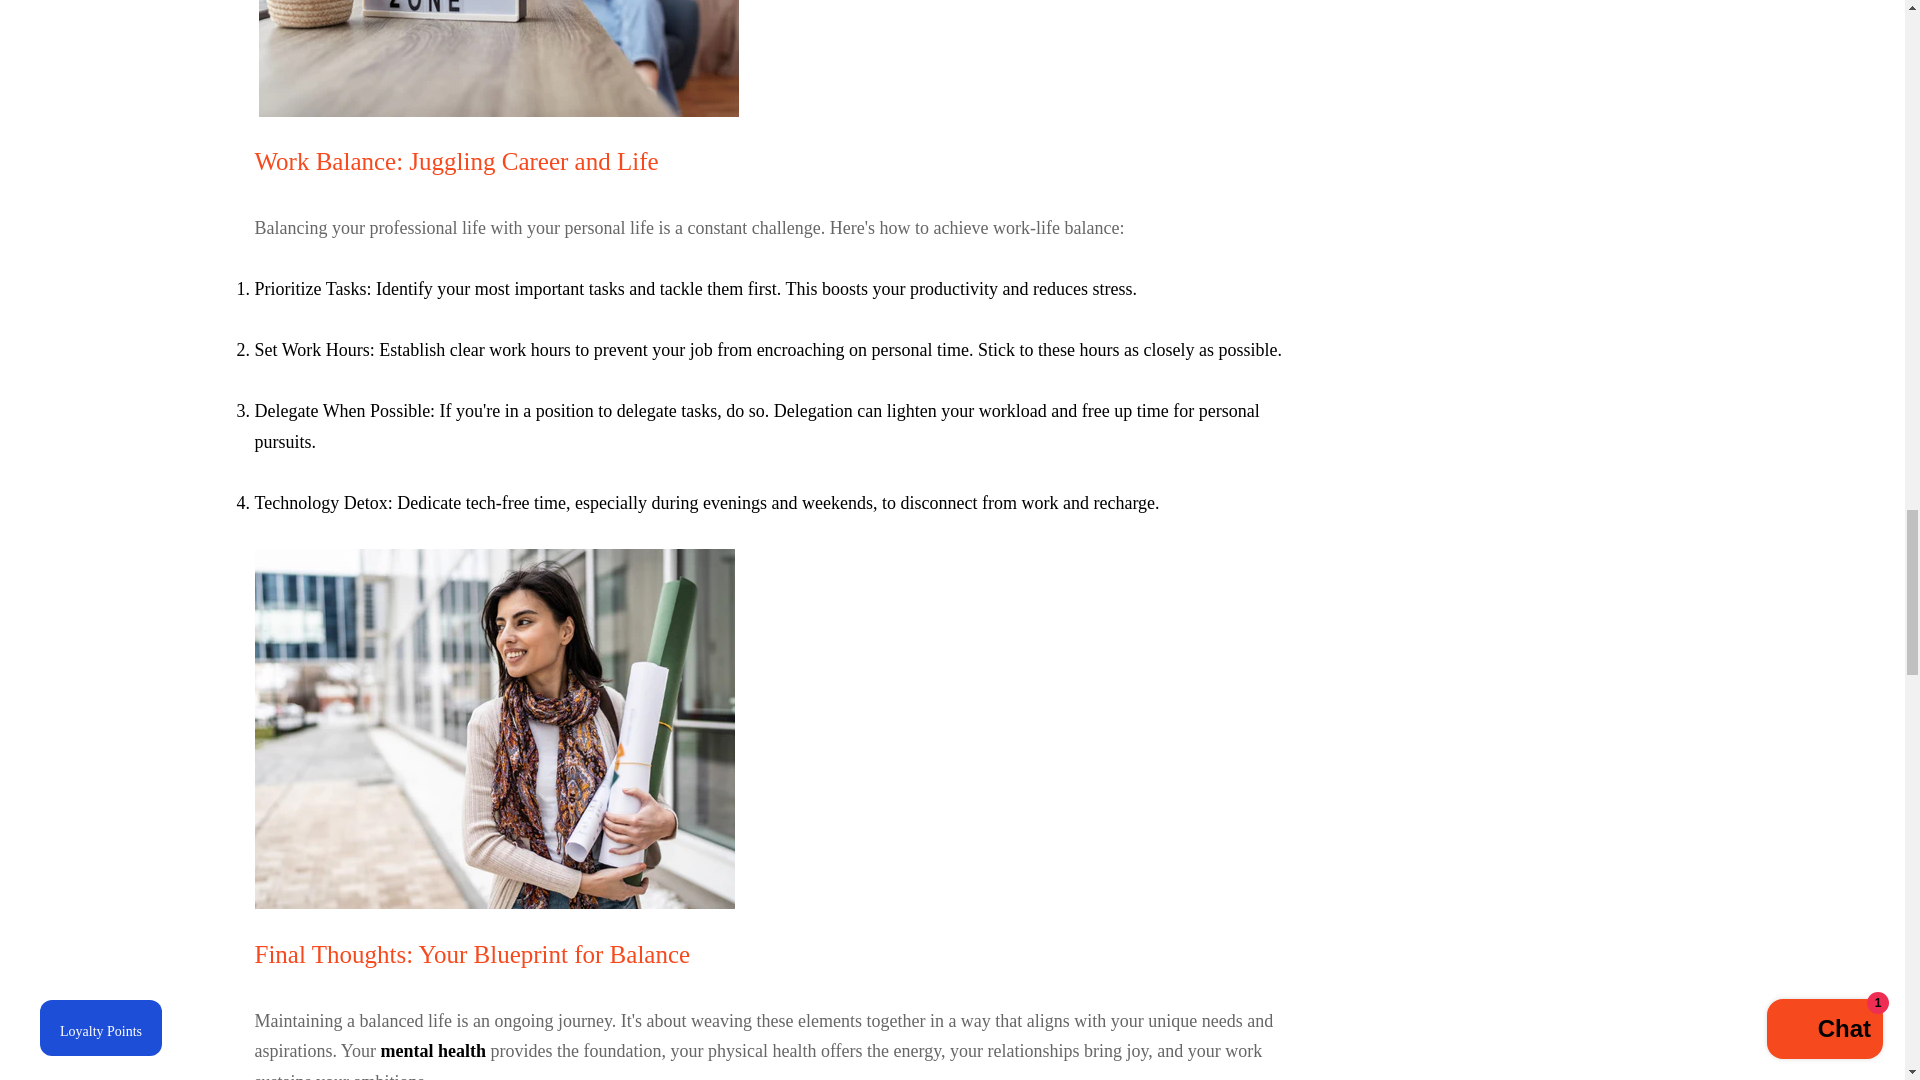 The width and height of the screenshot is (1920, 1080). I want to click on mental health, so click(434, 1050).